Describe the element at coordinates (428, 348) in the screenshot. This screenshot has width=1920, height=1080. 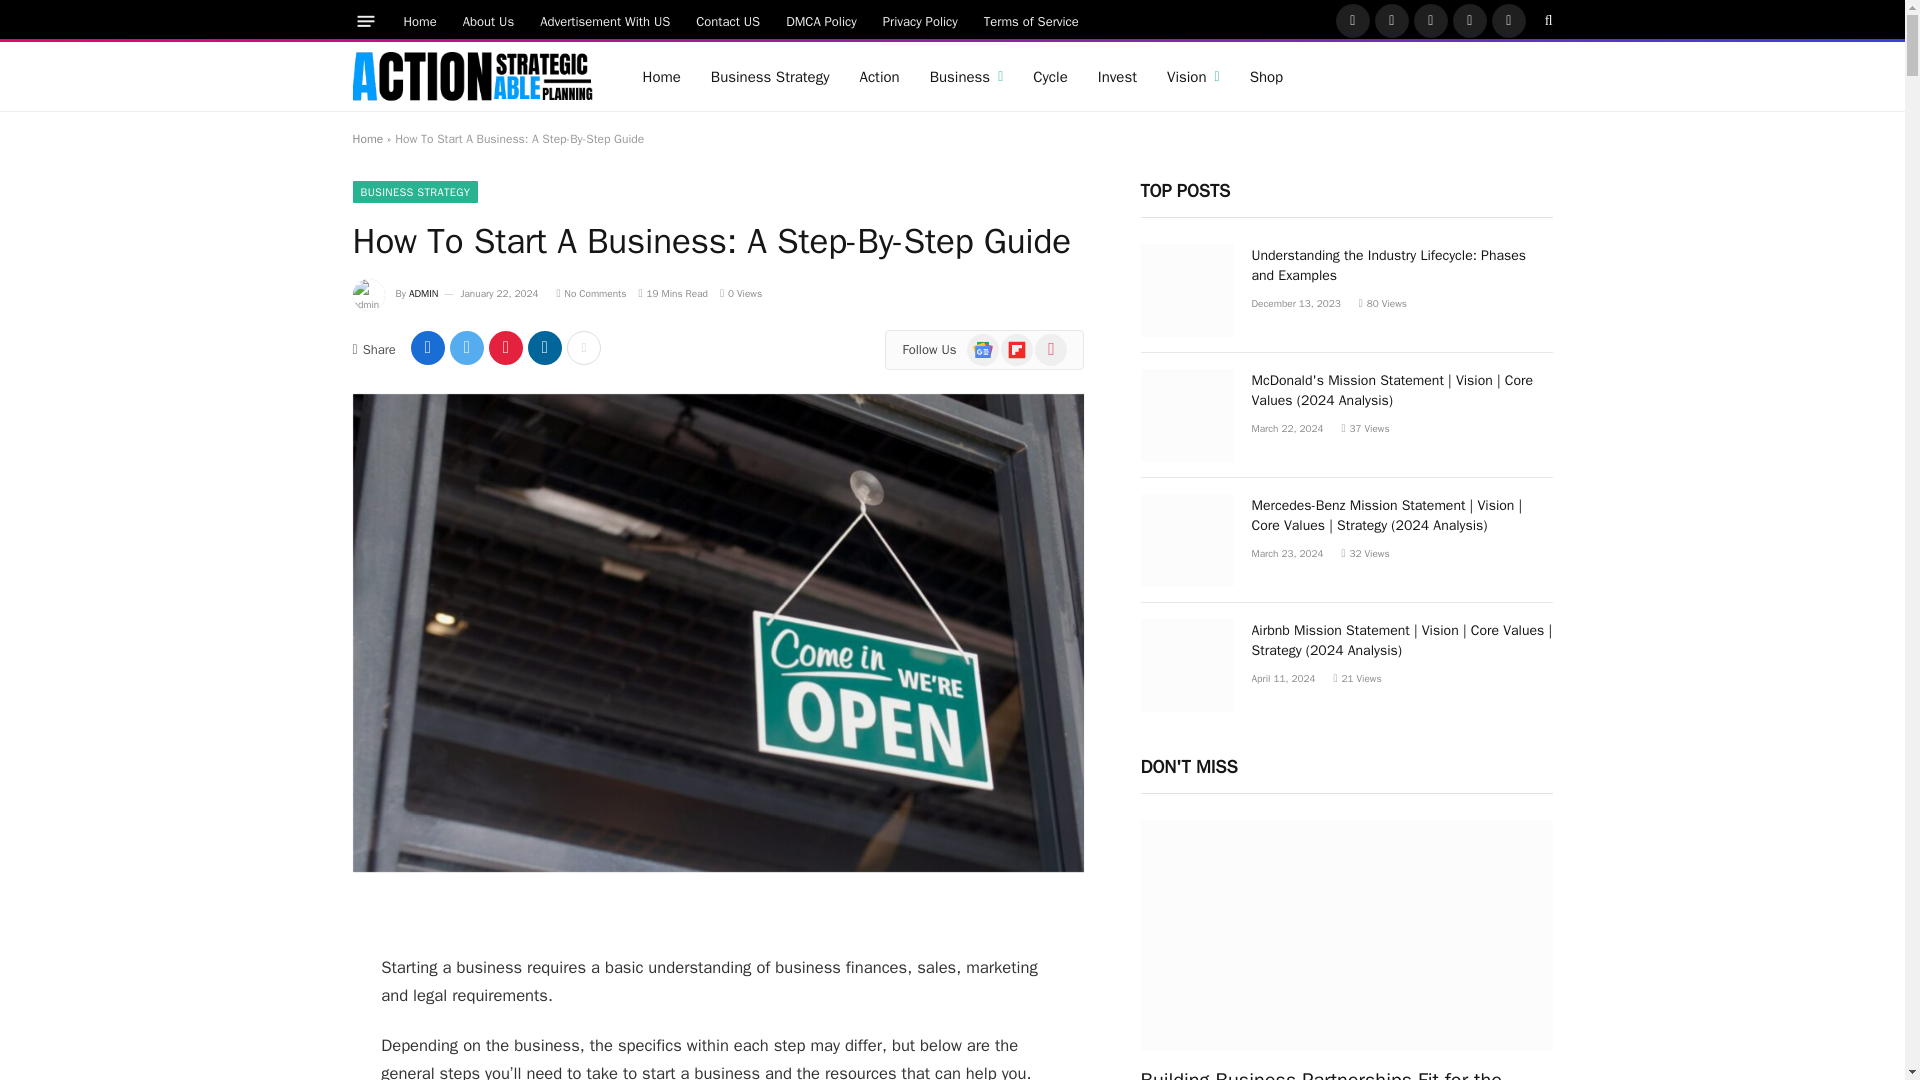
I see `Share on Facebook` at that location.